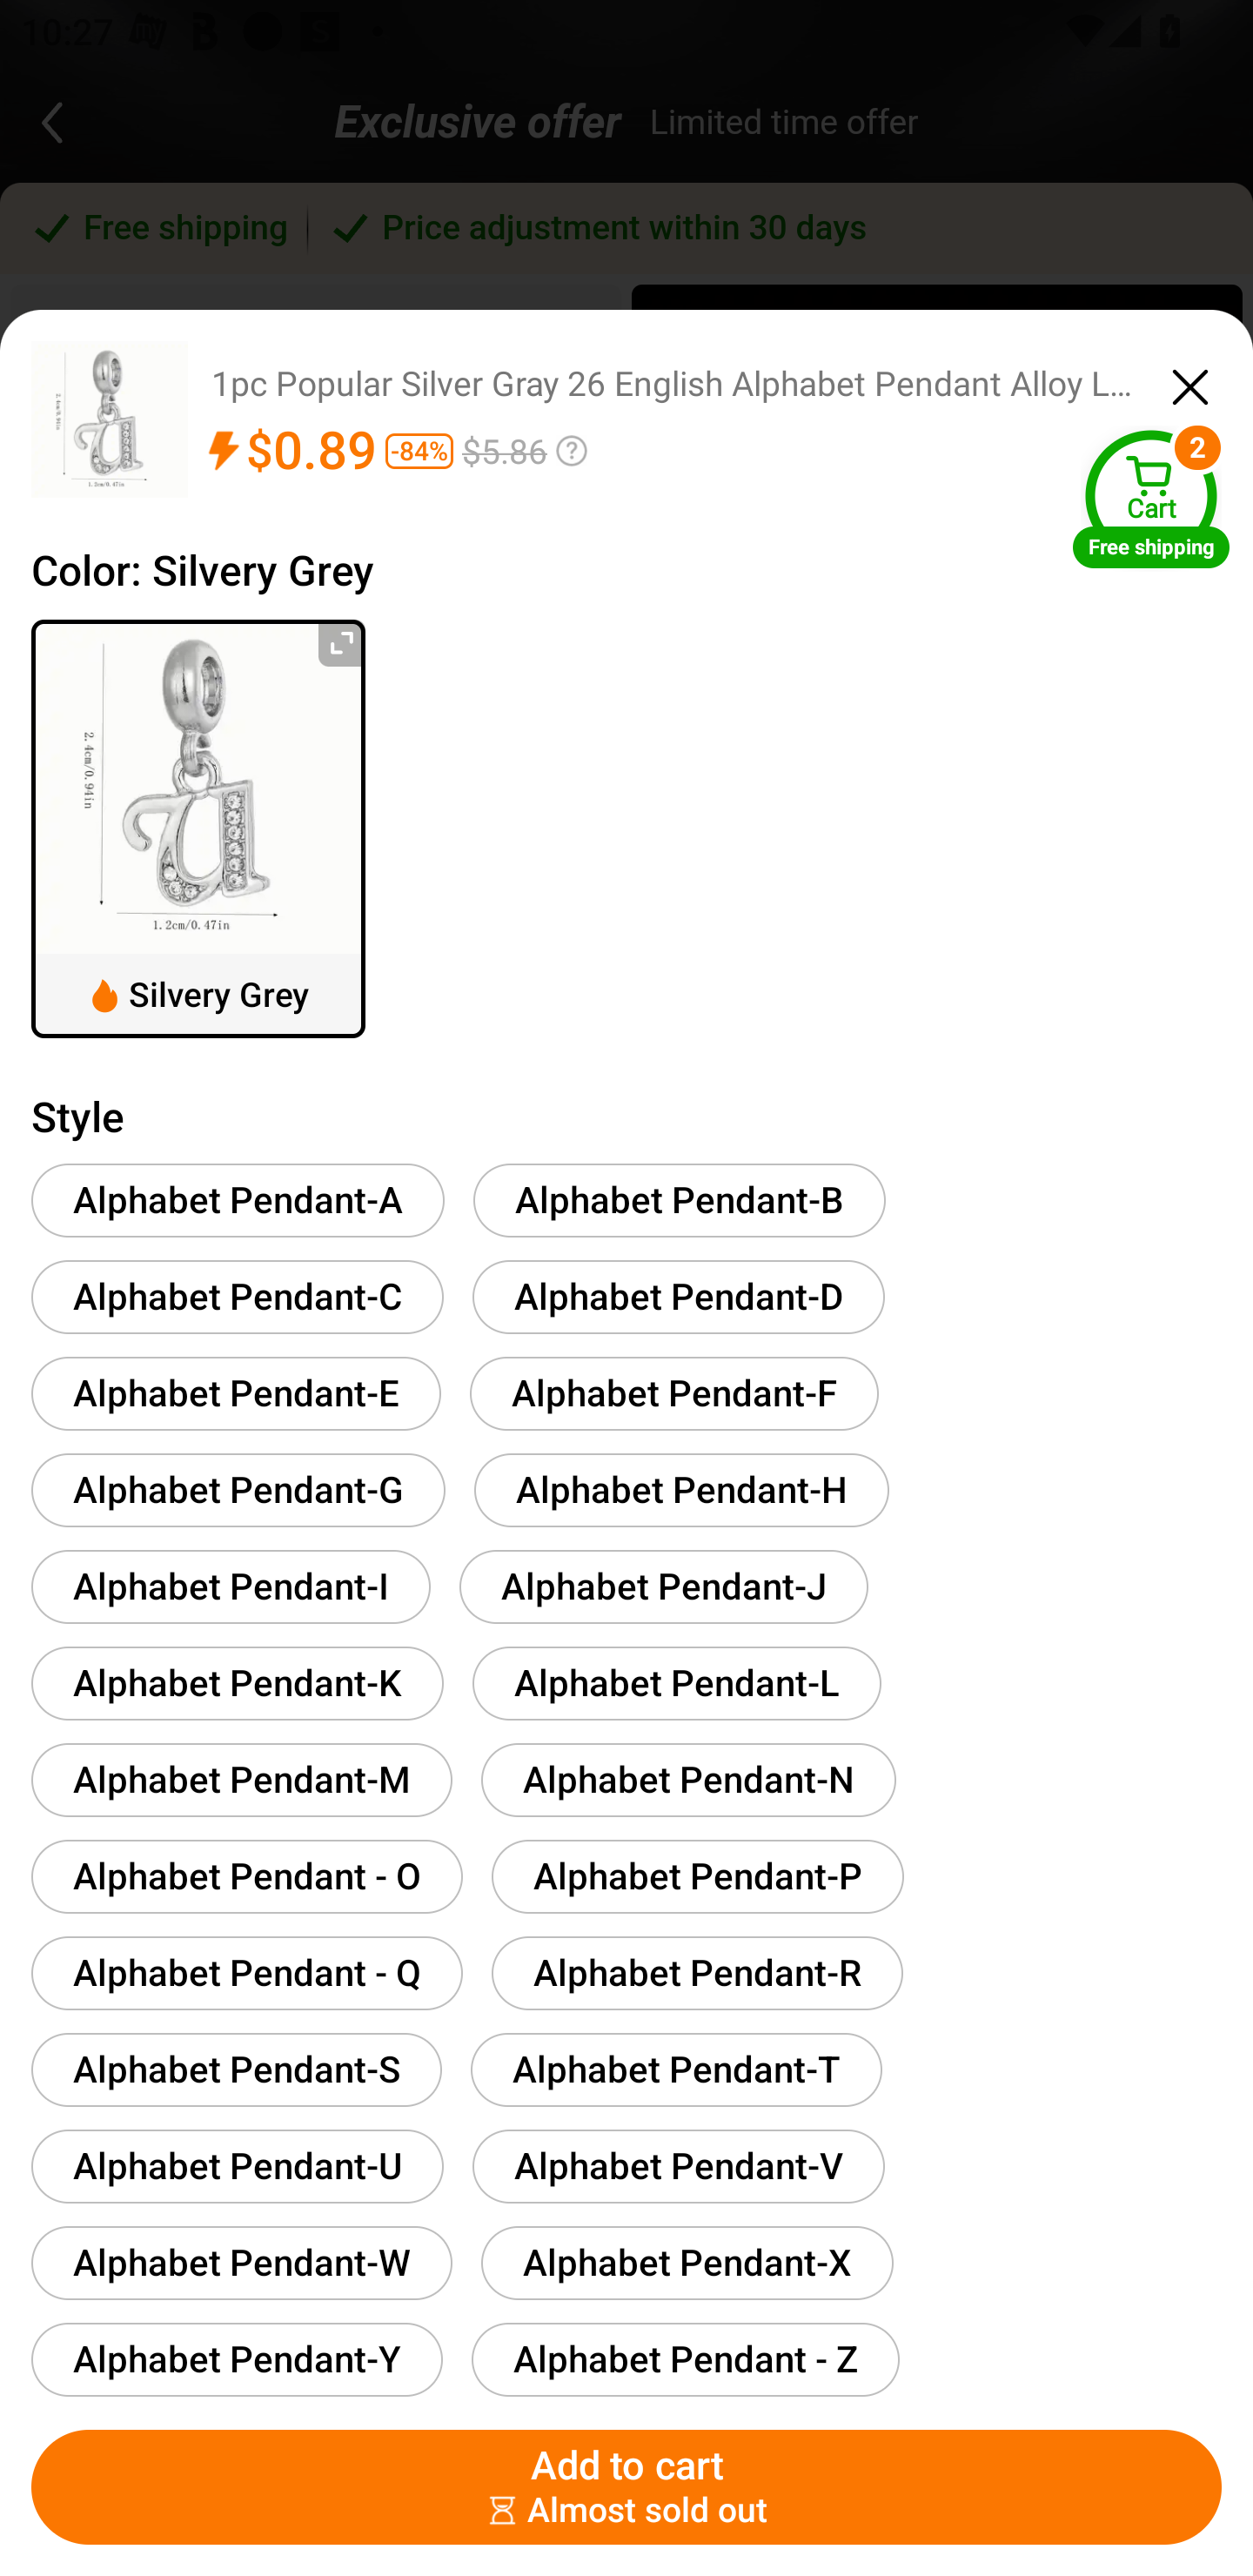 The image size is (1253, 2576). I want to click on  Alphabet Pendant-K, so click(237, 1683).